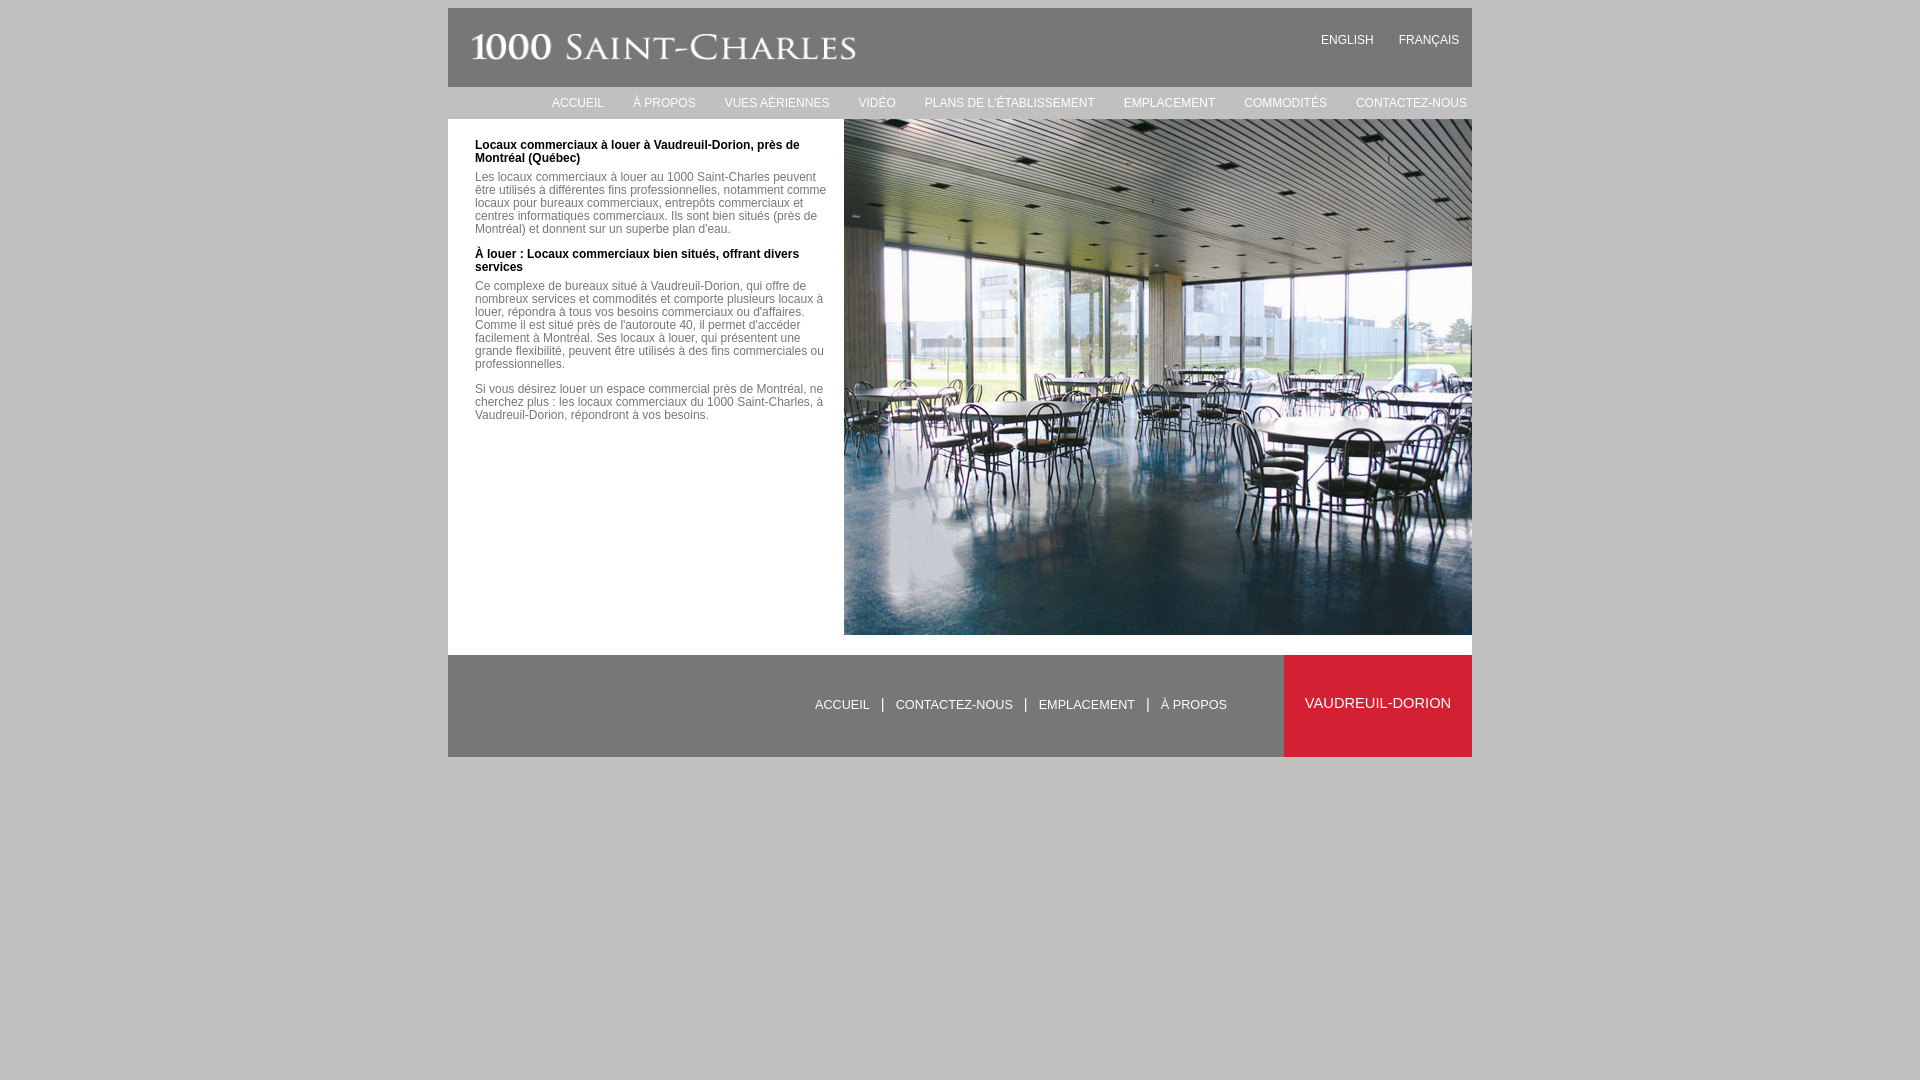  What do you see at coordinates (568, 103) in the screenshot?
I see `ACCUEIL` at bounding box center [568, 103].